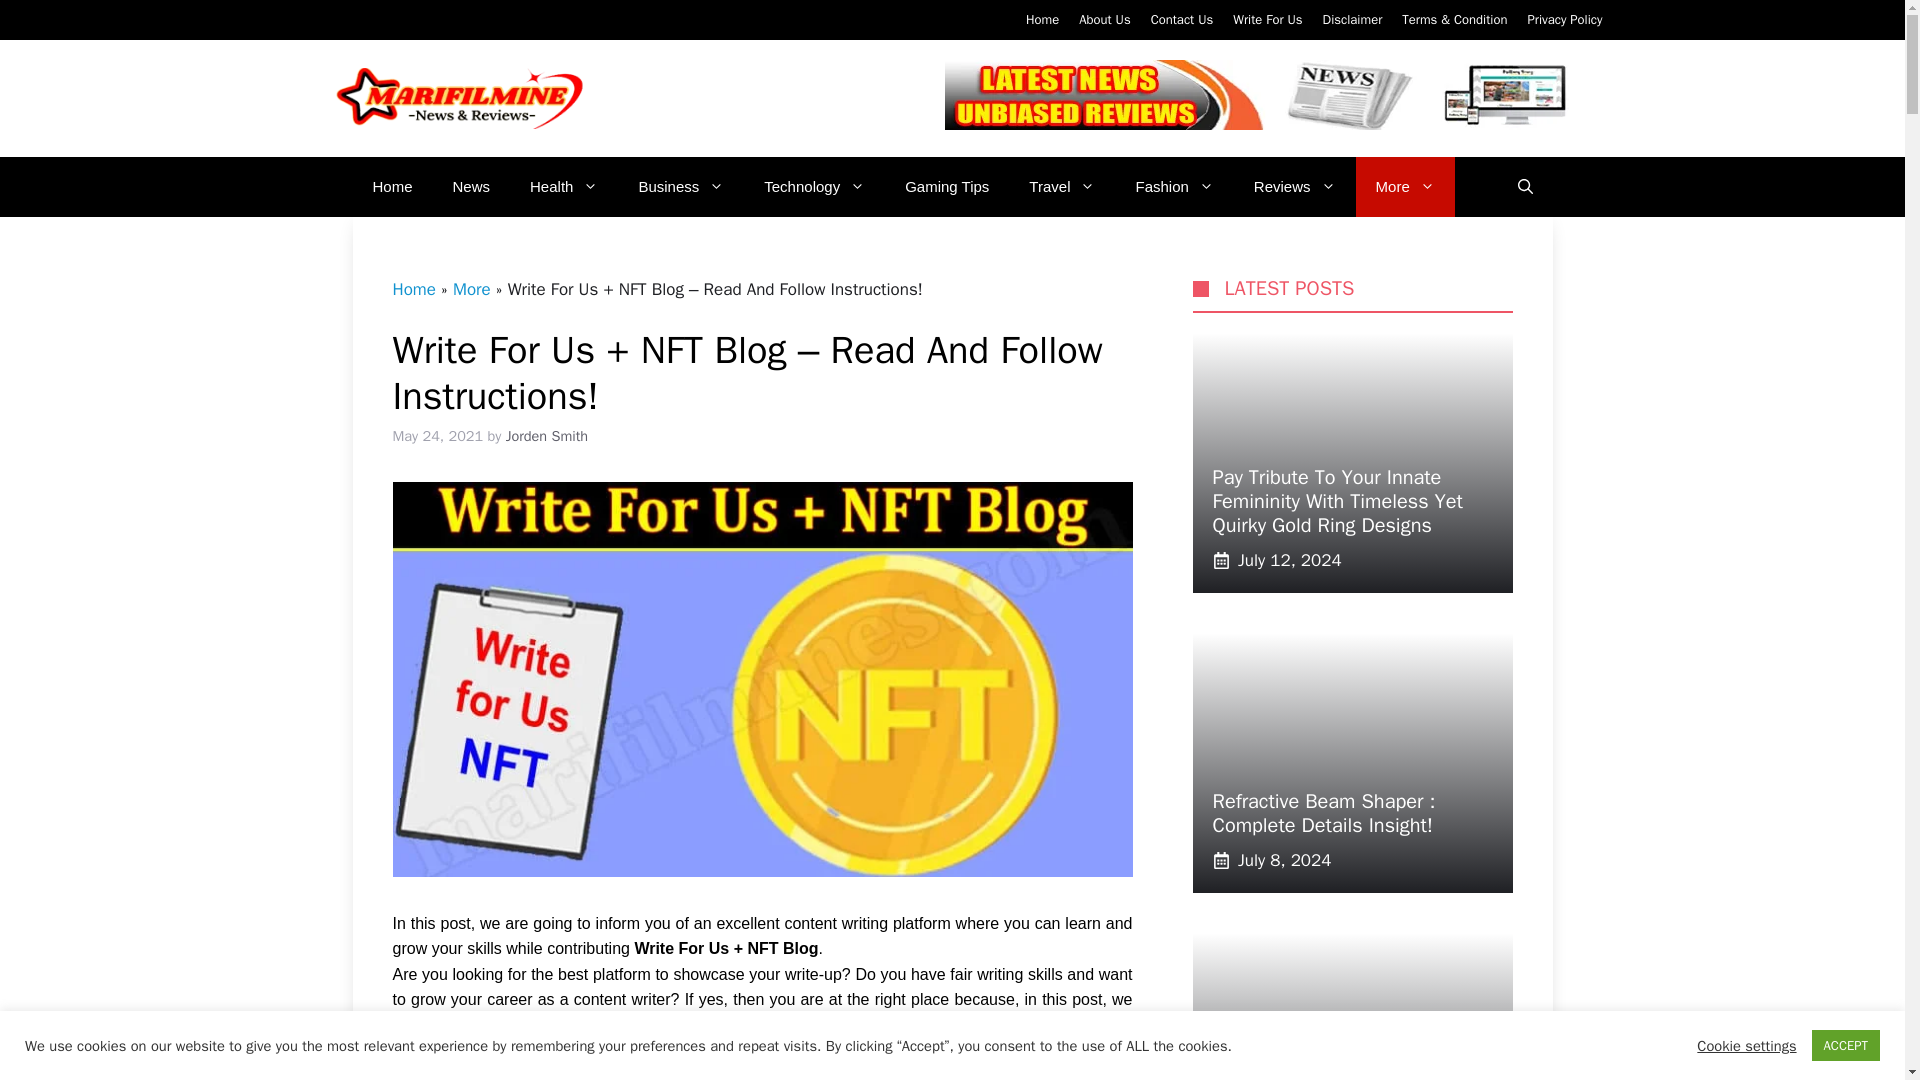  I want to click on Travel, so click(1062, 186).